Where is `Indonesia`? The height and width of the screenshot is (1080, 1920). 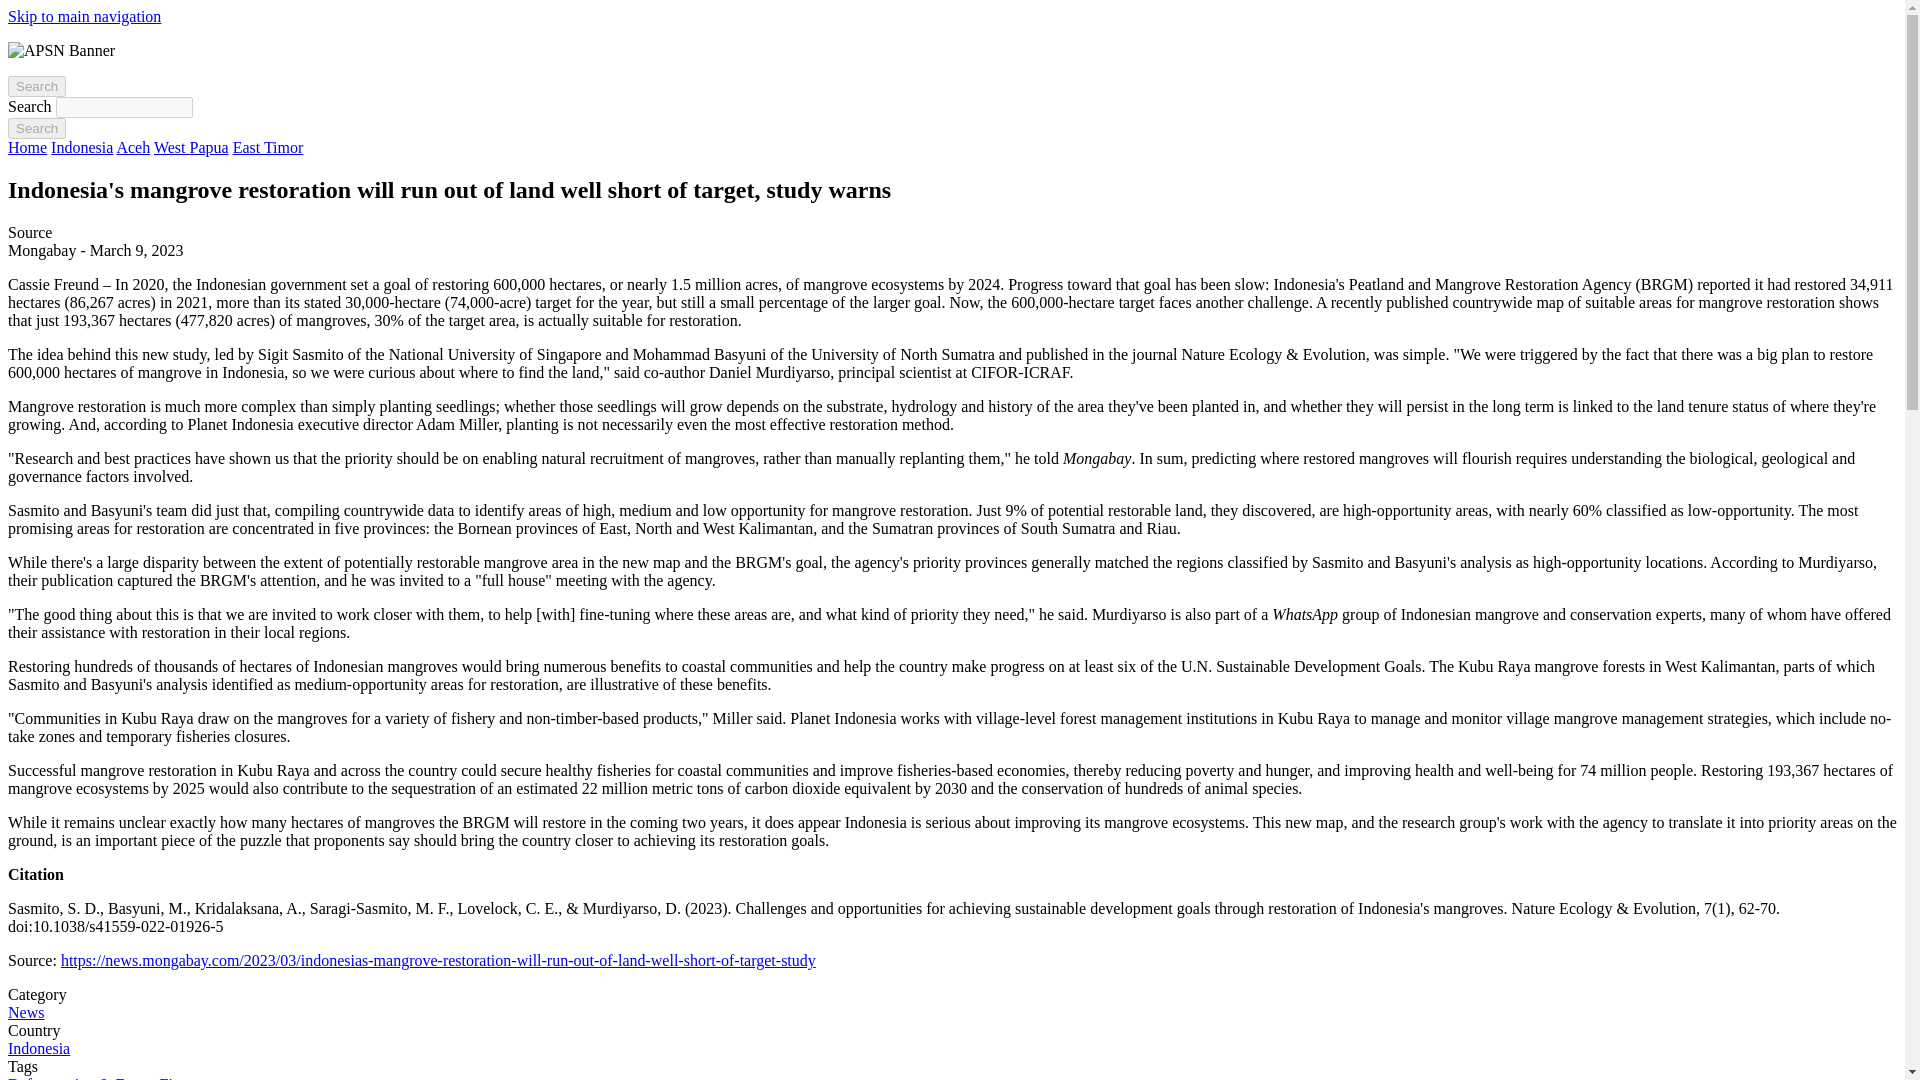 Indonesia is located at coordinates (38, 1048).